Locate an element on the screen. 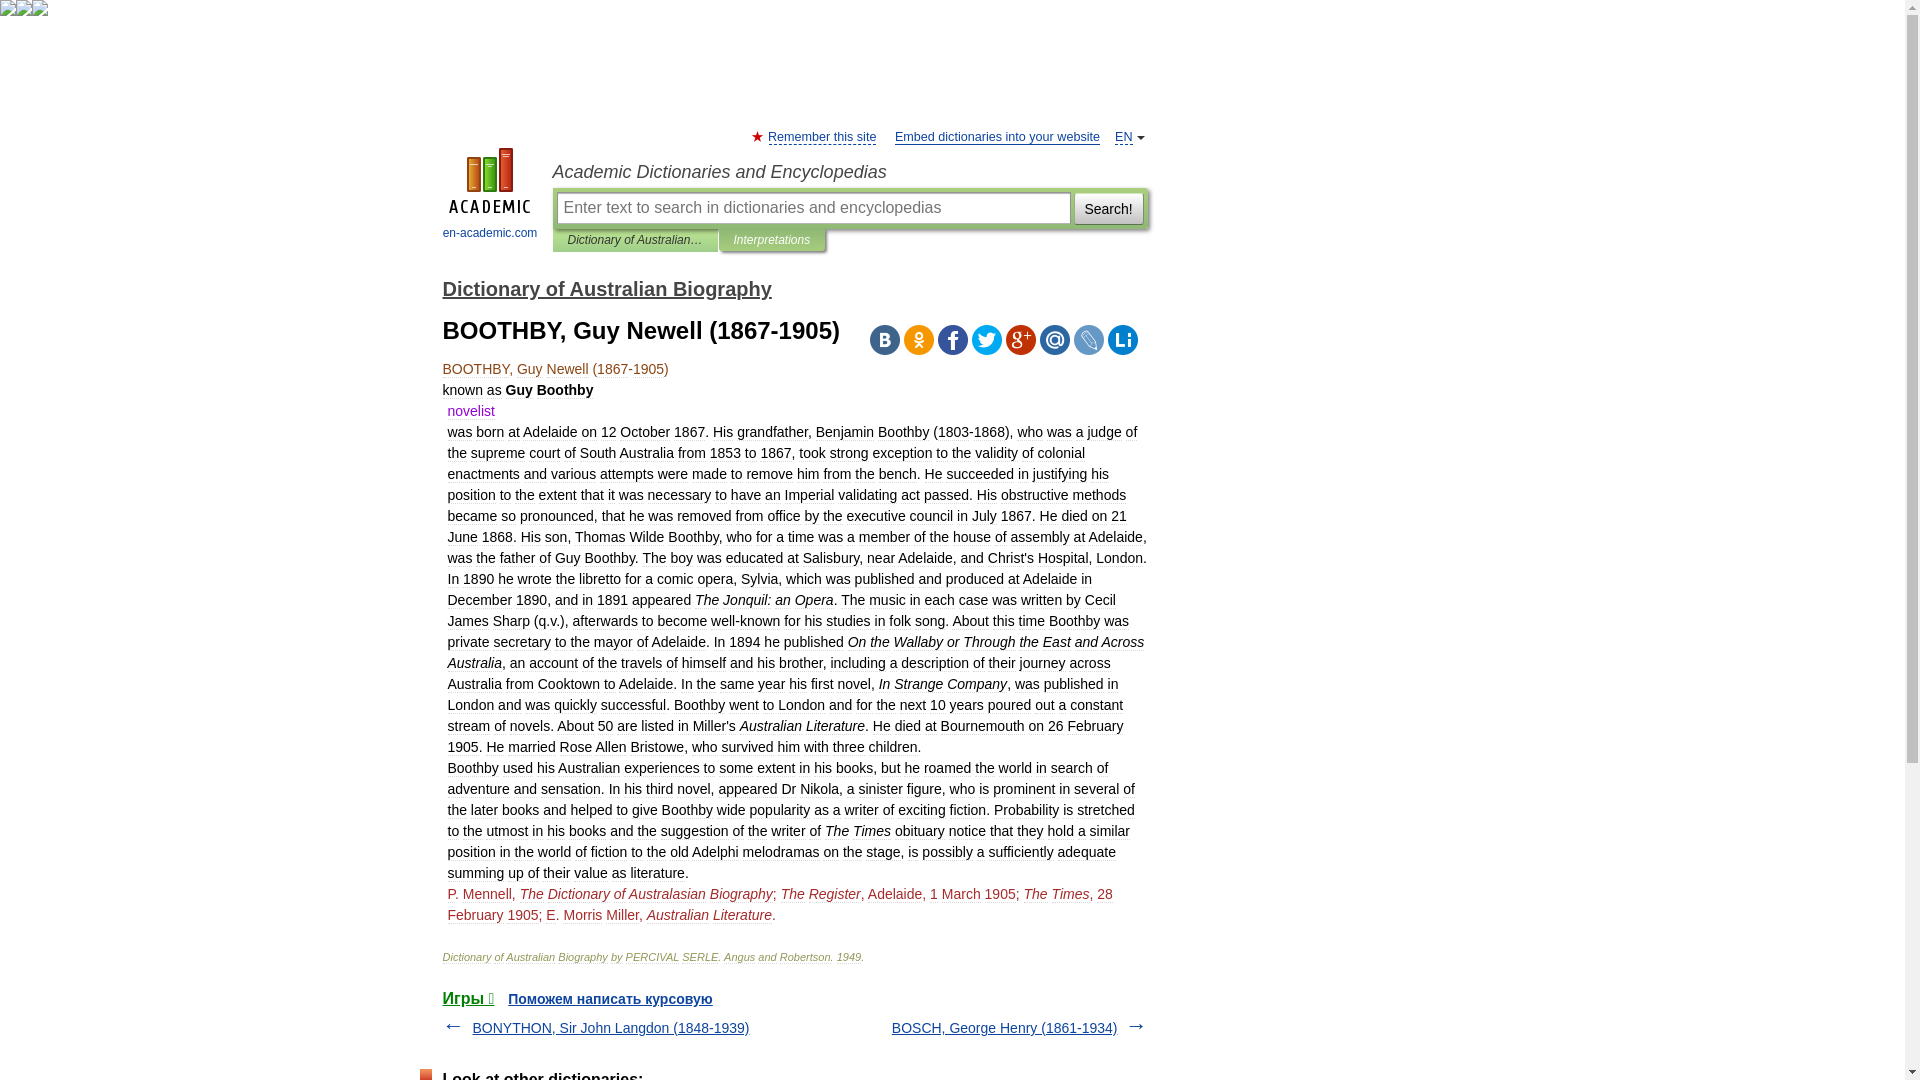 Image resolution: width=1920 pixels, height=1080 pixels. Remember this site is located at coordinates (822, 136).